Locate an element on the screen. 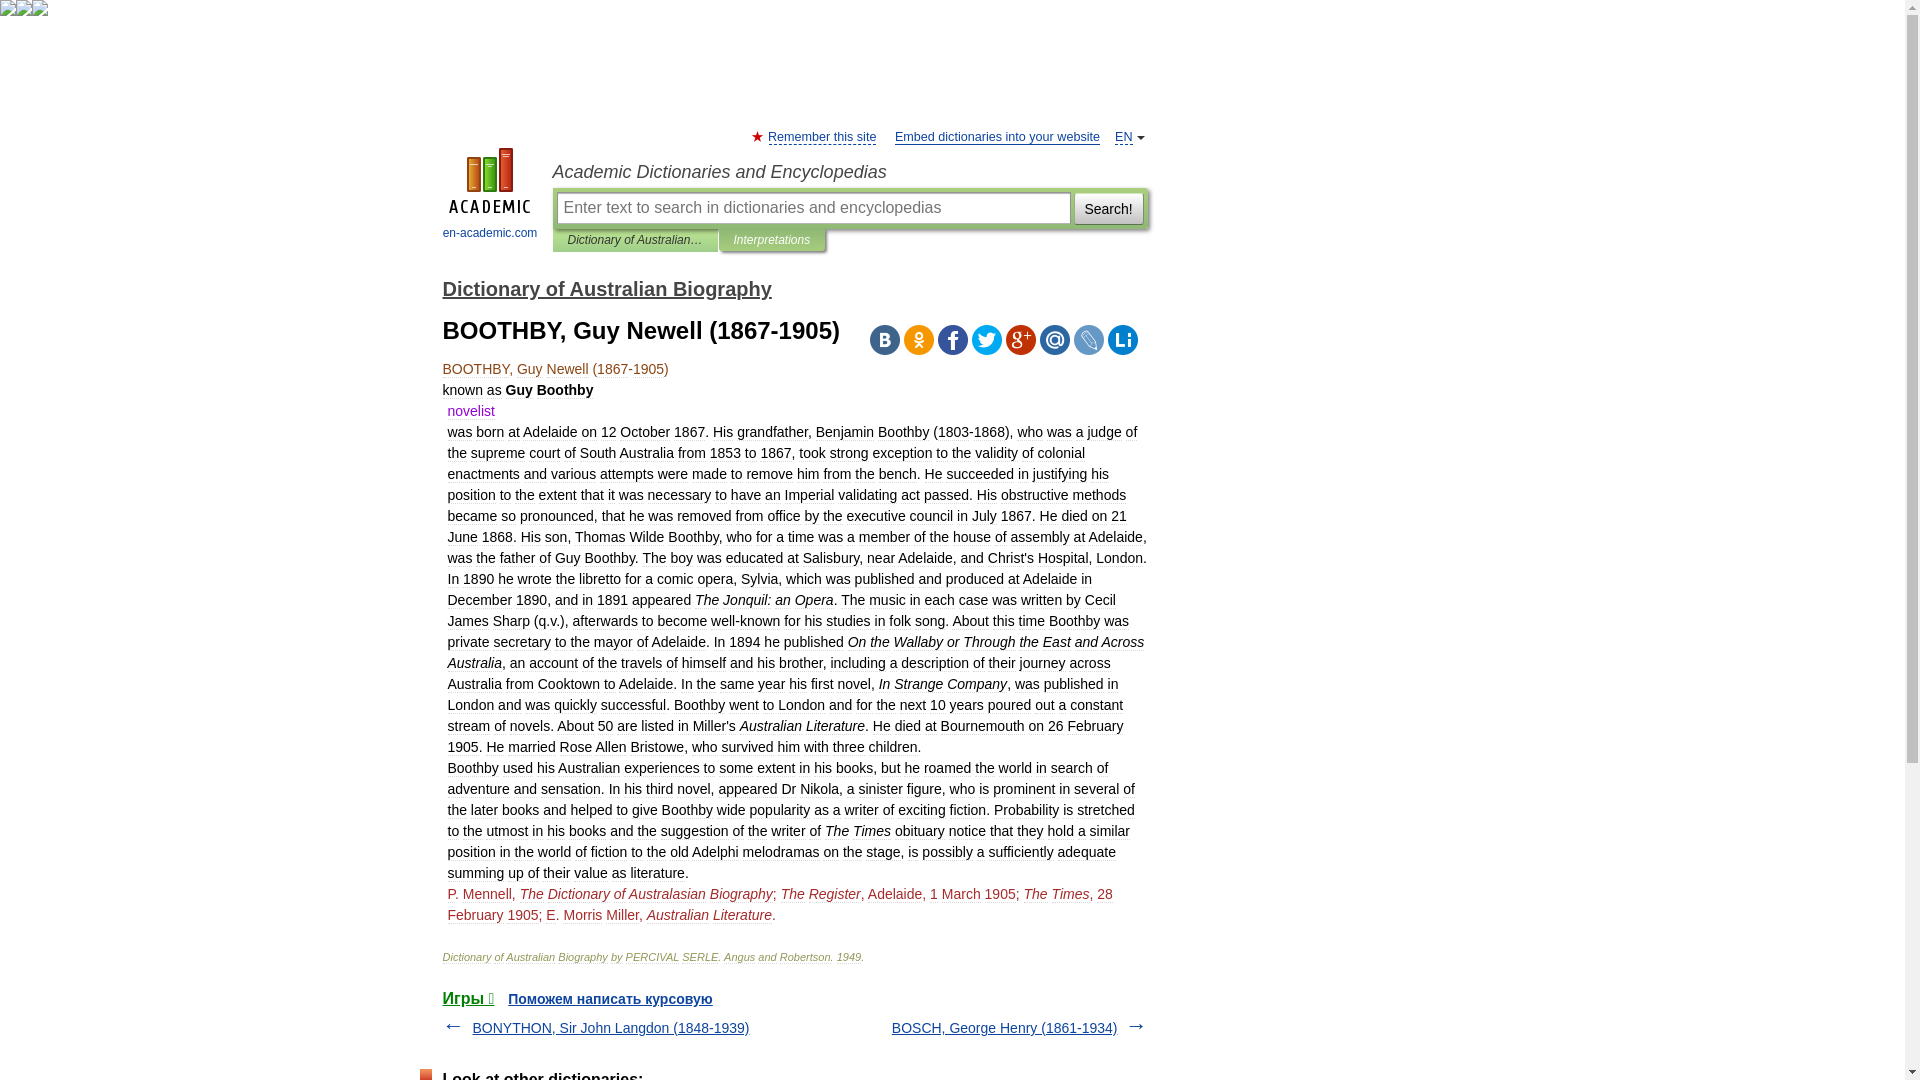 Image resolution: width=1920 pixels, height=1080 pixels. Remember this site is located at coordinates (822, 136).